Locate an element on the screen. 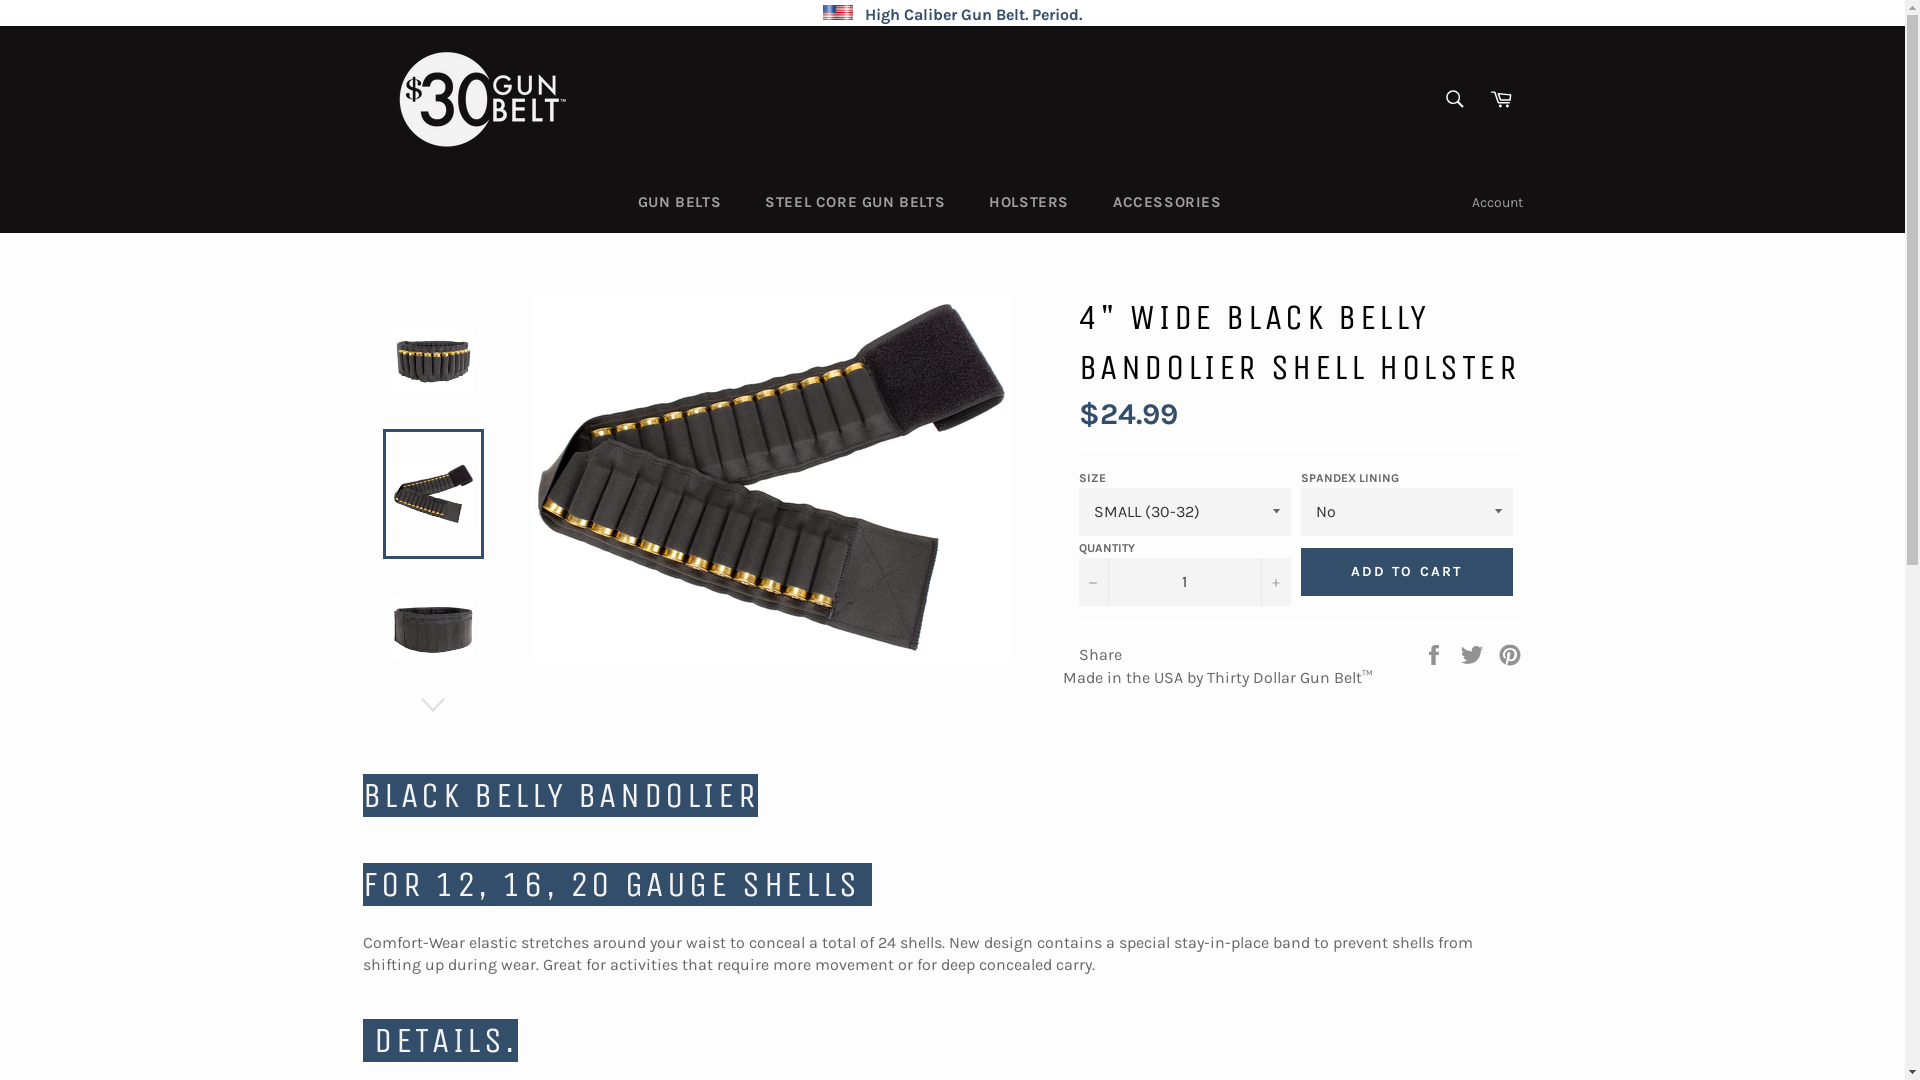  GUN BELTS is located at coordinates (680, 202).